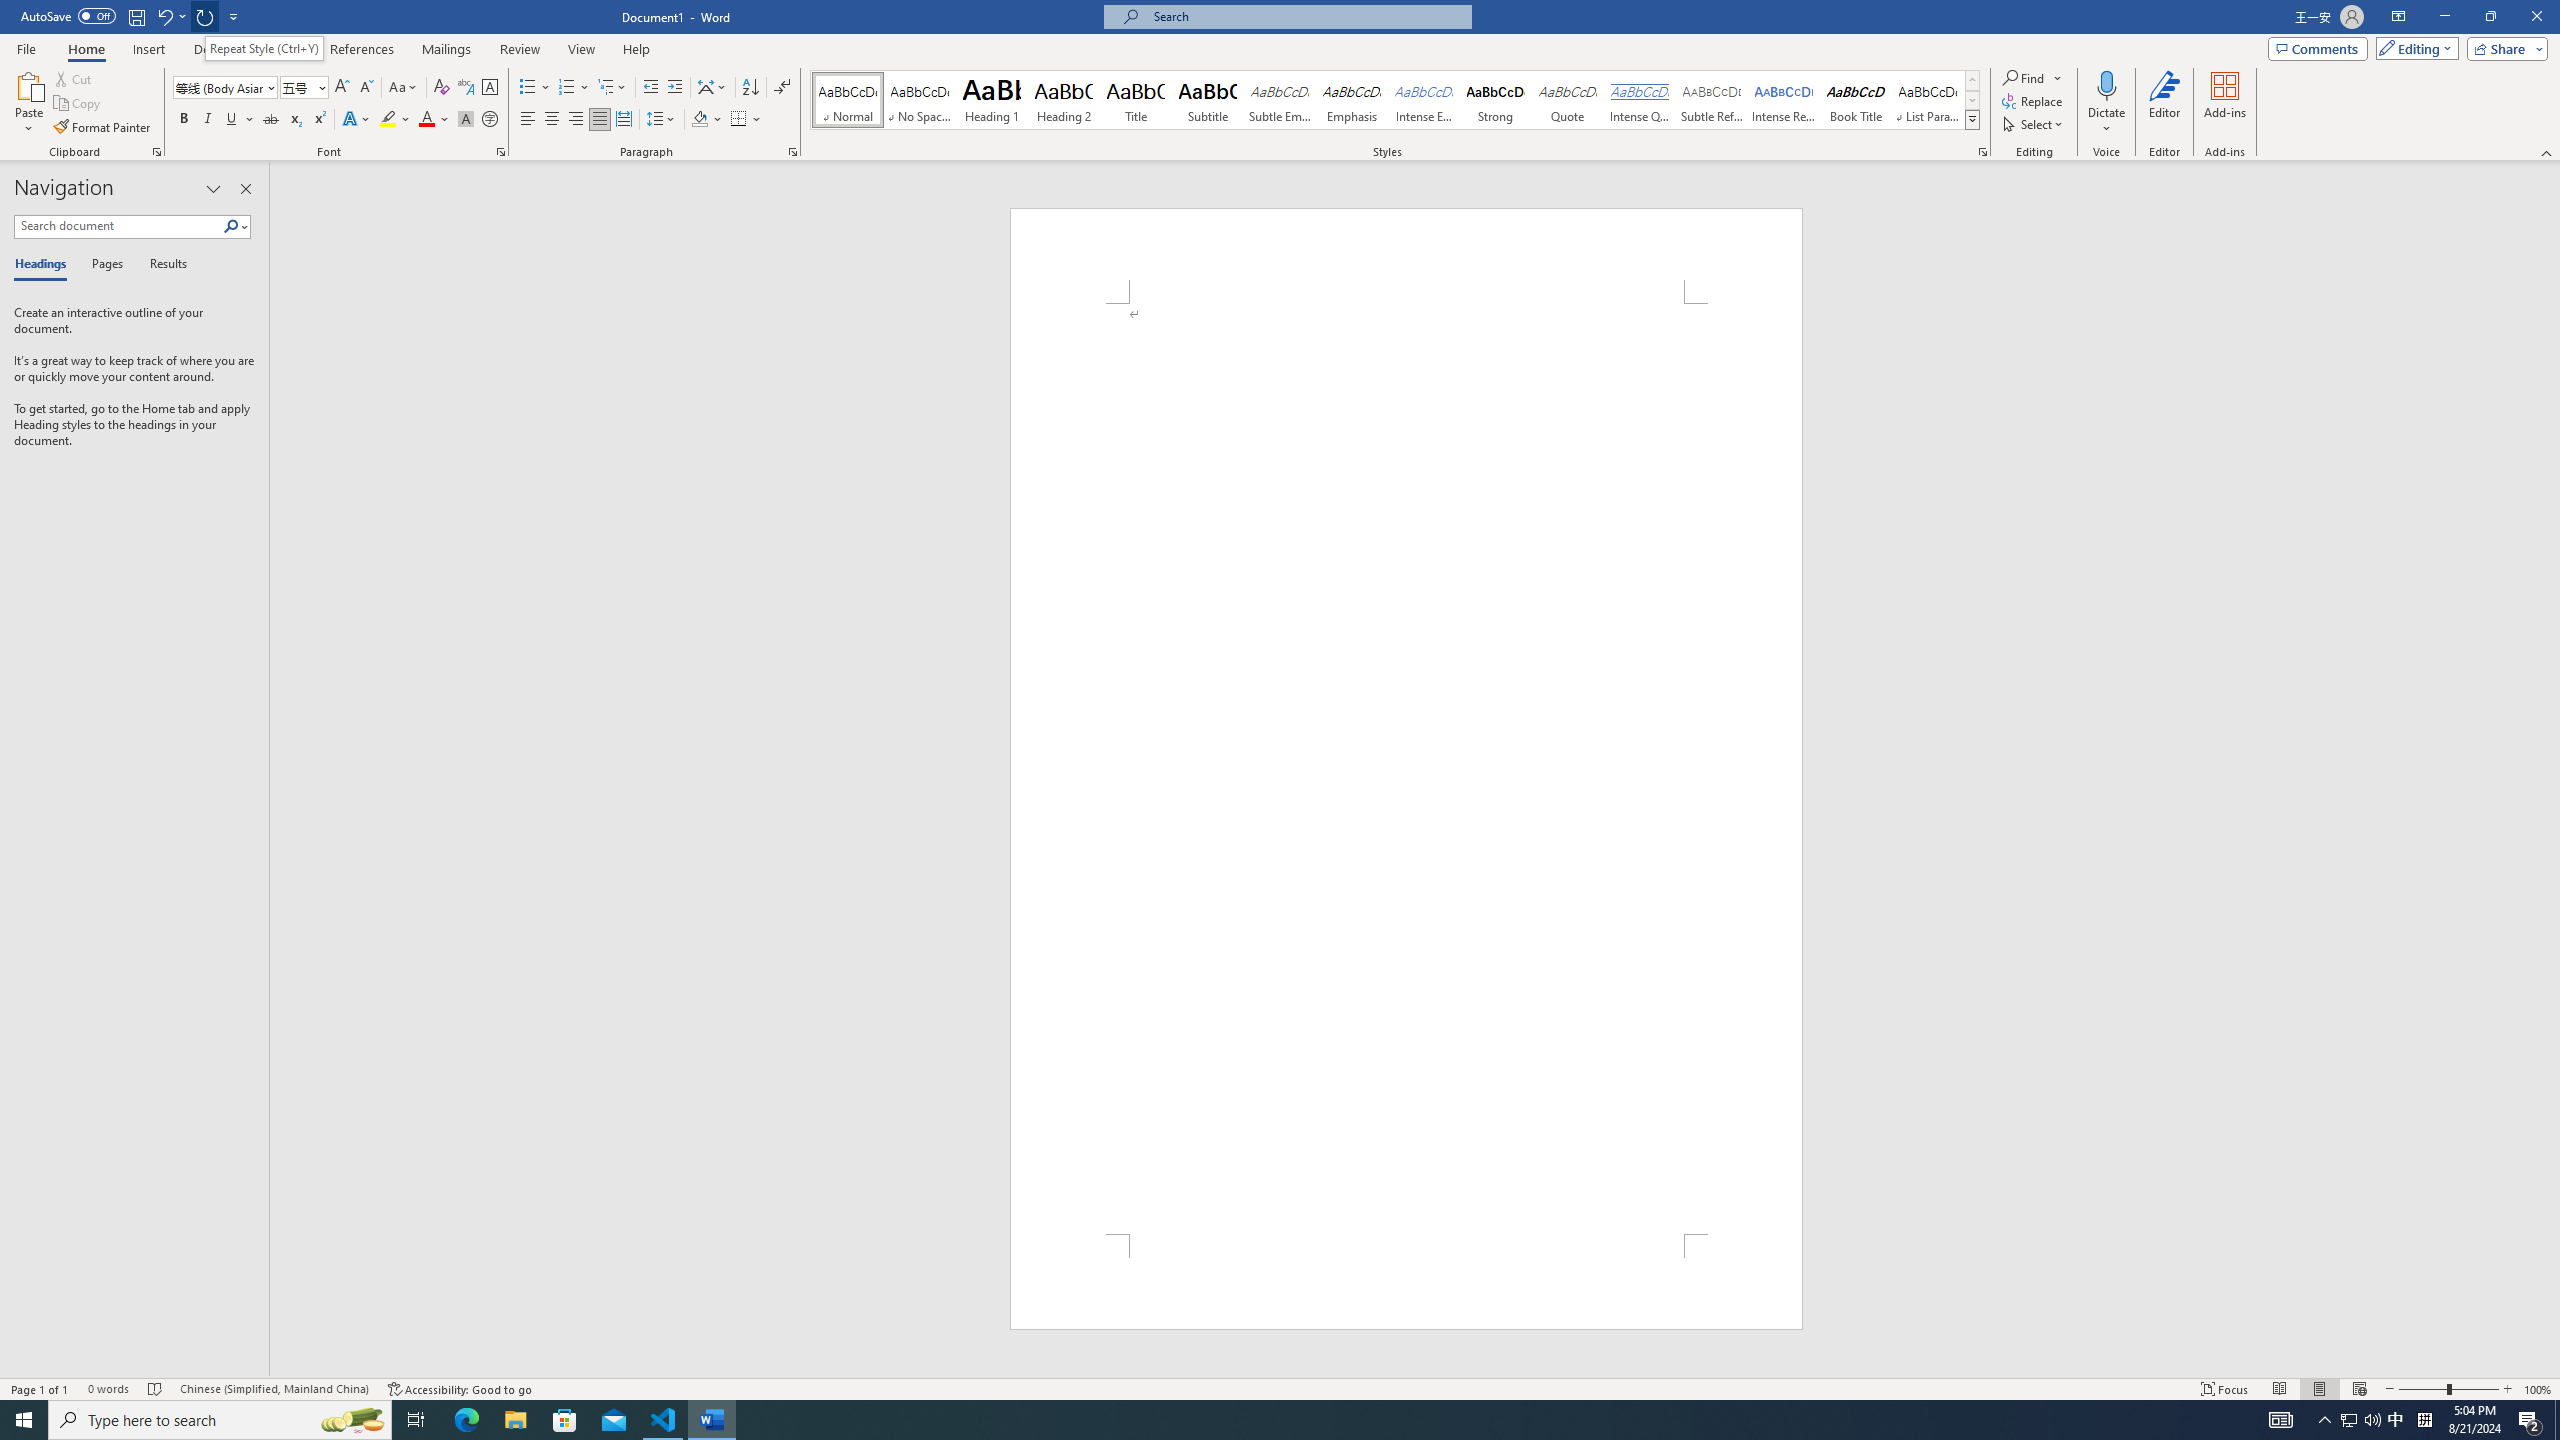 The width and height of the screenshot is (2560, 1440). I want to click on Mode, so click(2414, 48).